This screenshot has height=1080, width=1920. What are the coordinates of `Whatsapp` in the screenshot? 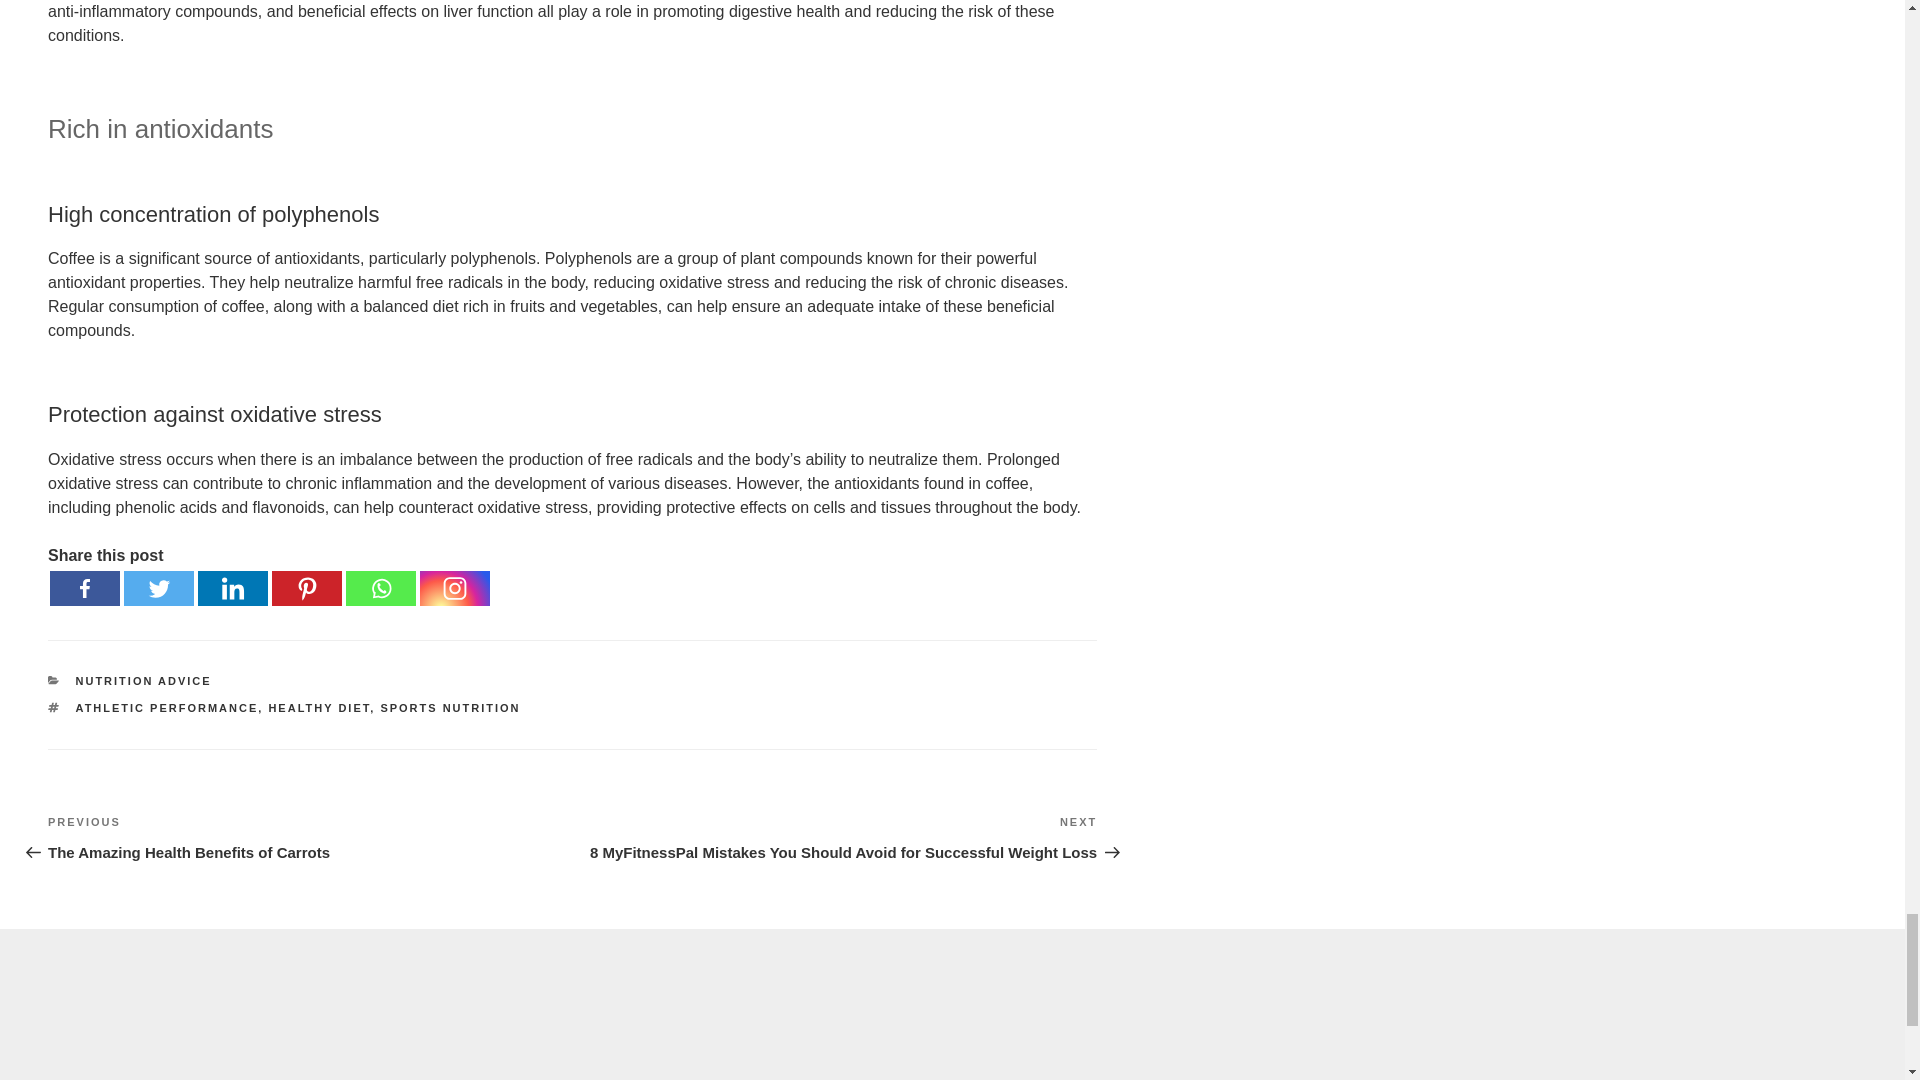 It's located at (380, 588).